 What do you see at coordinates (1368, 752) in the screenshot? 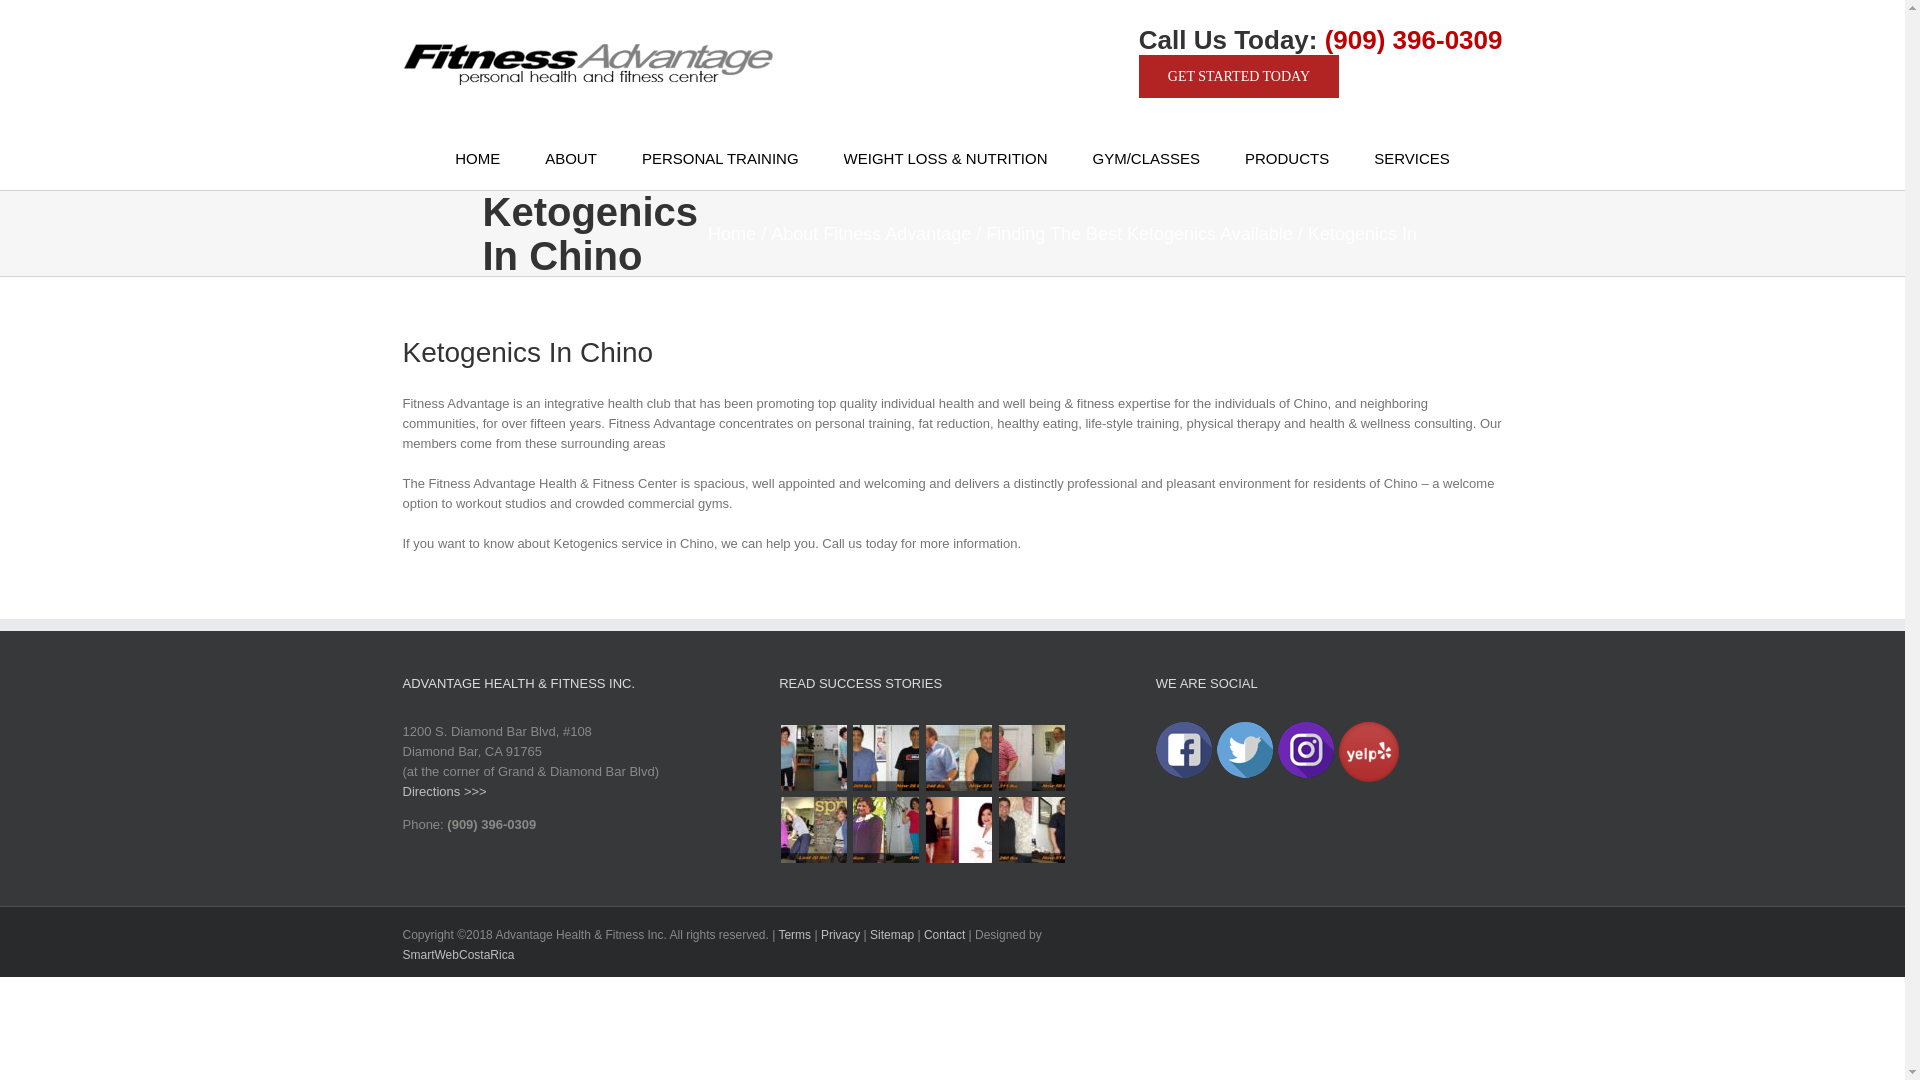
I see `yelp` at bounding box center [1368, 752].